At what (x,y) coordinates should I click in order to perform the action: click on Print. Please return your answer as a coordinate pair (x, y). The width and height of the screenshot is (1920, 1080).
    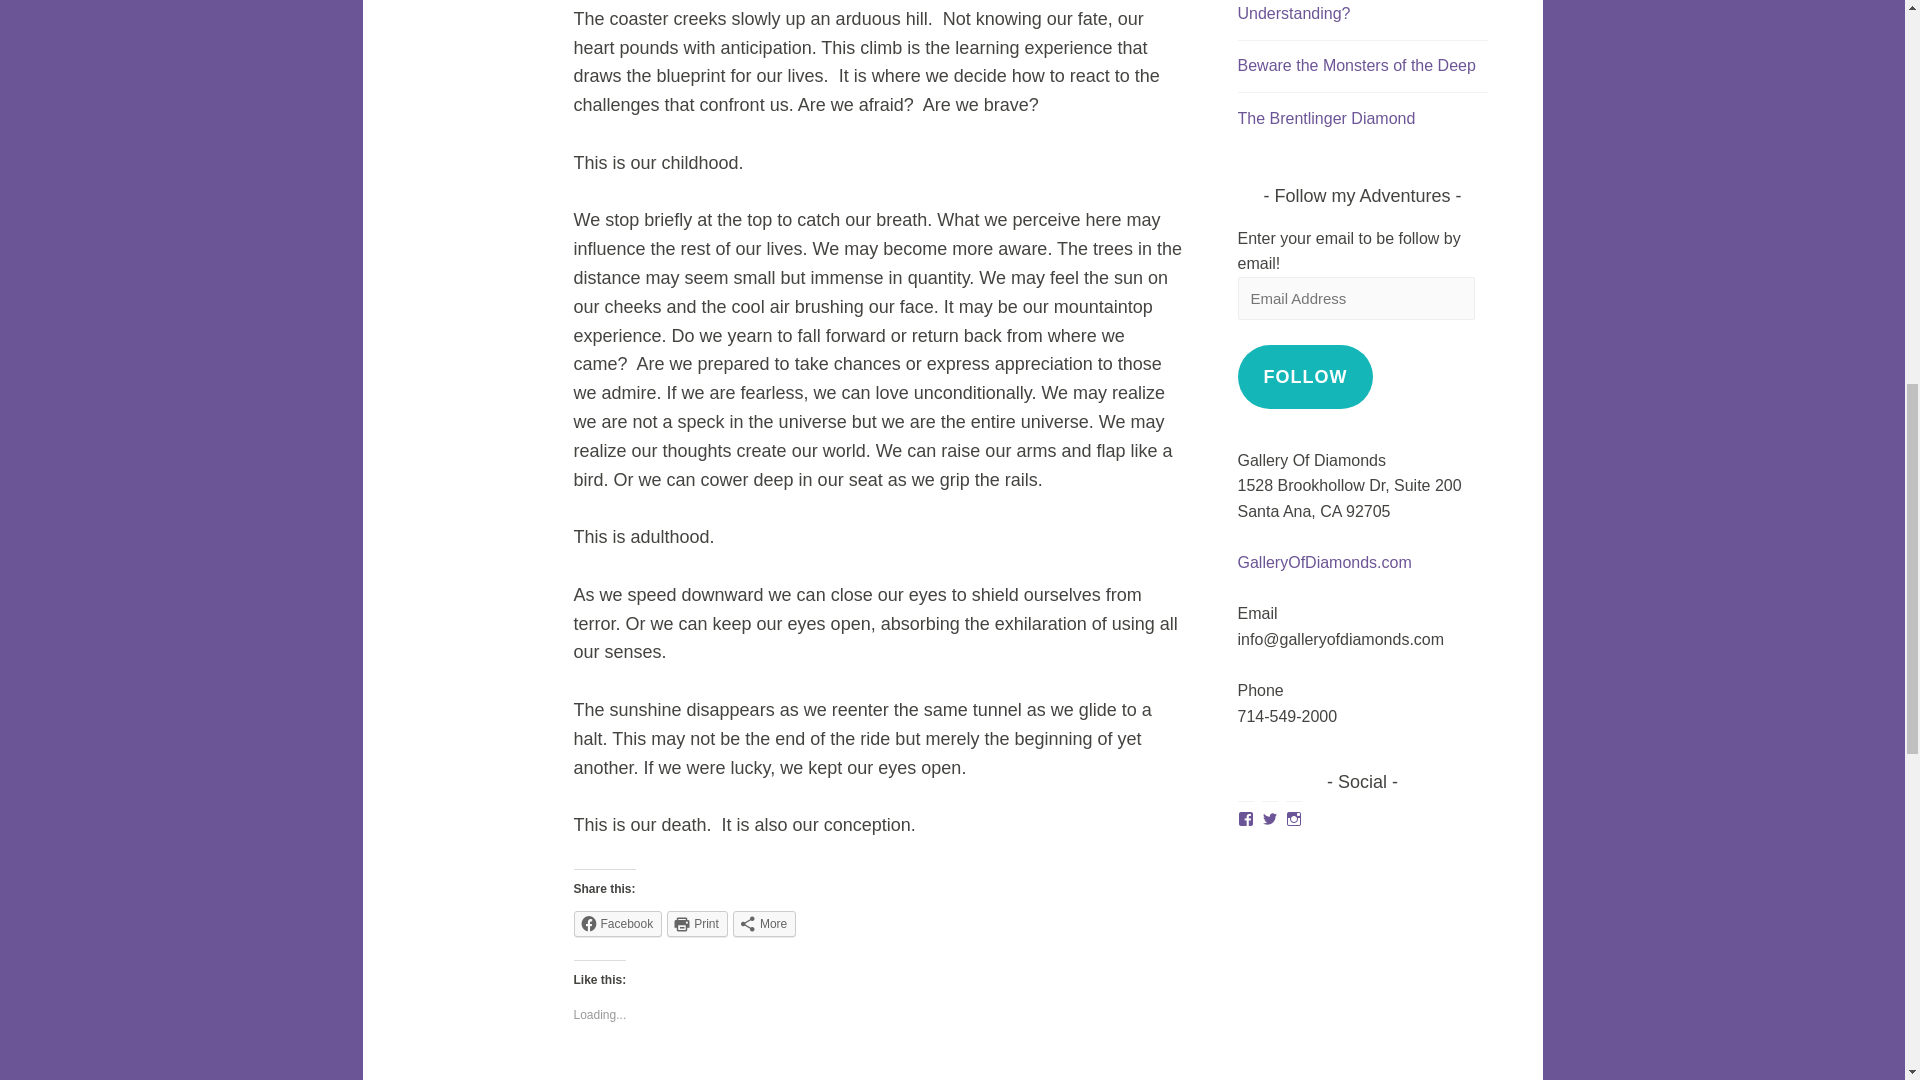
    Looking at the image, I should click on (696, 924).